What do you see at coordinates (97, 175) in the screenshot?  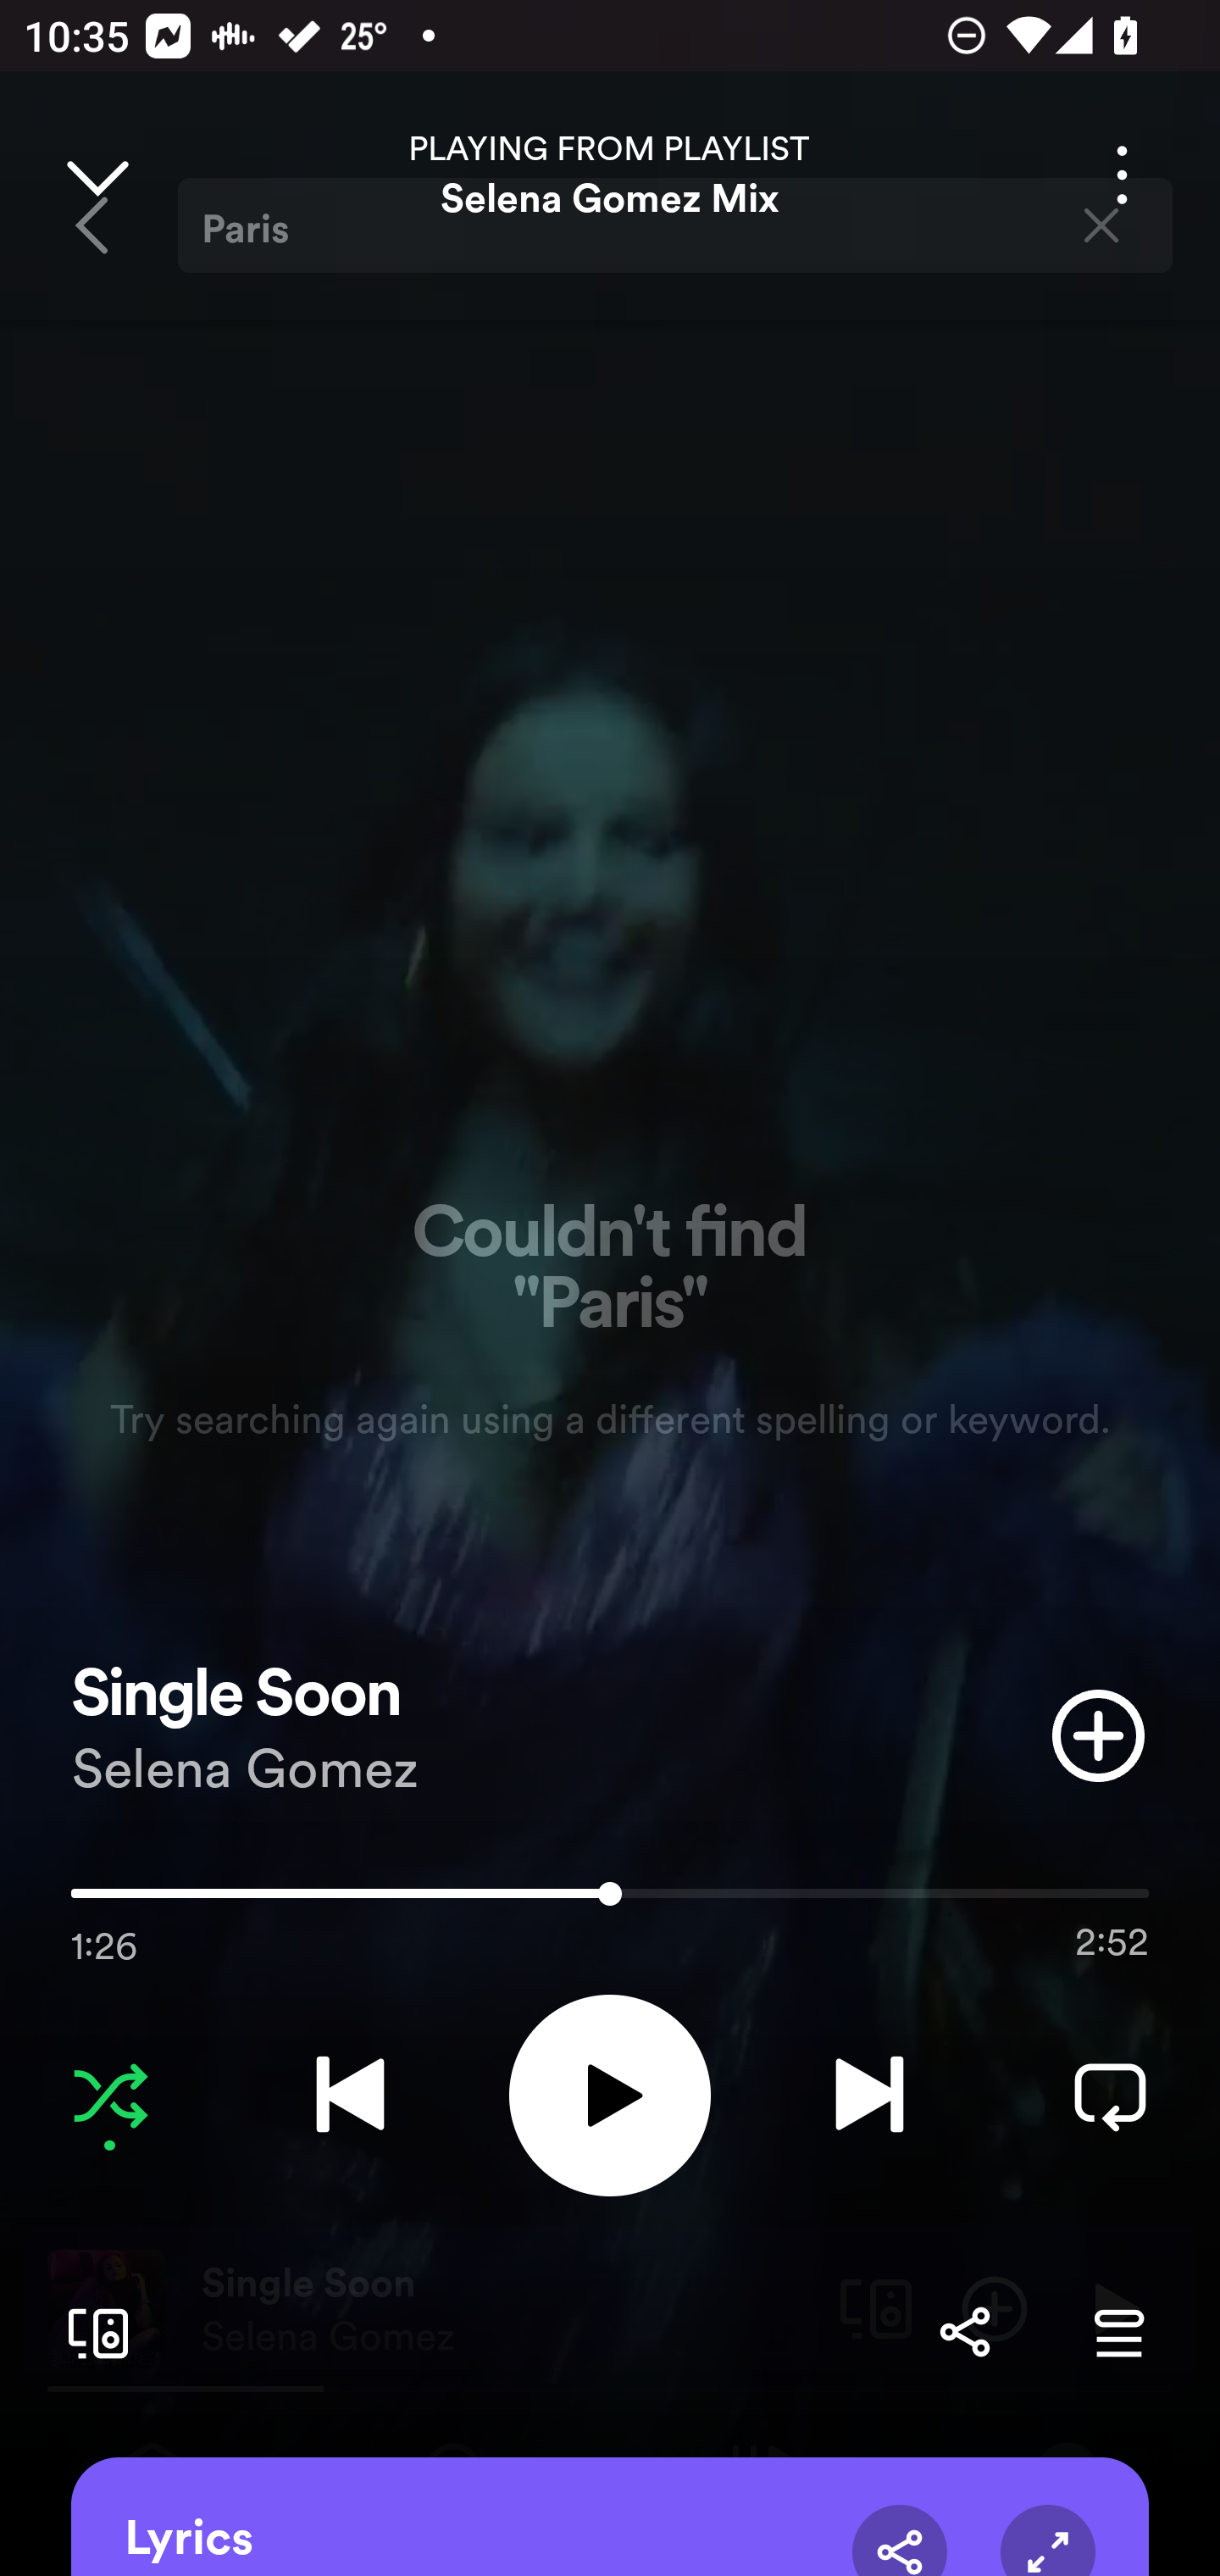 I see `Close` at bounding box center [97, 175].